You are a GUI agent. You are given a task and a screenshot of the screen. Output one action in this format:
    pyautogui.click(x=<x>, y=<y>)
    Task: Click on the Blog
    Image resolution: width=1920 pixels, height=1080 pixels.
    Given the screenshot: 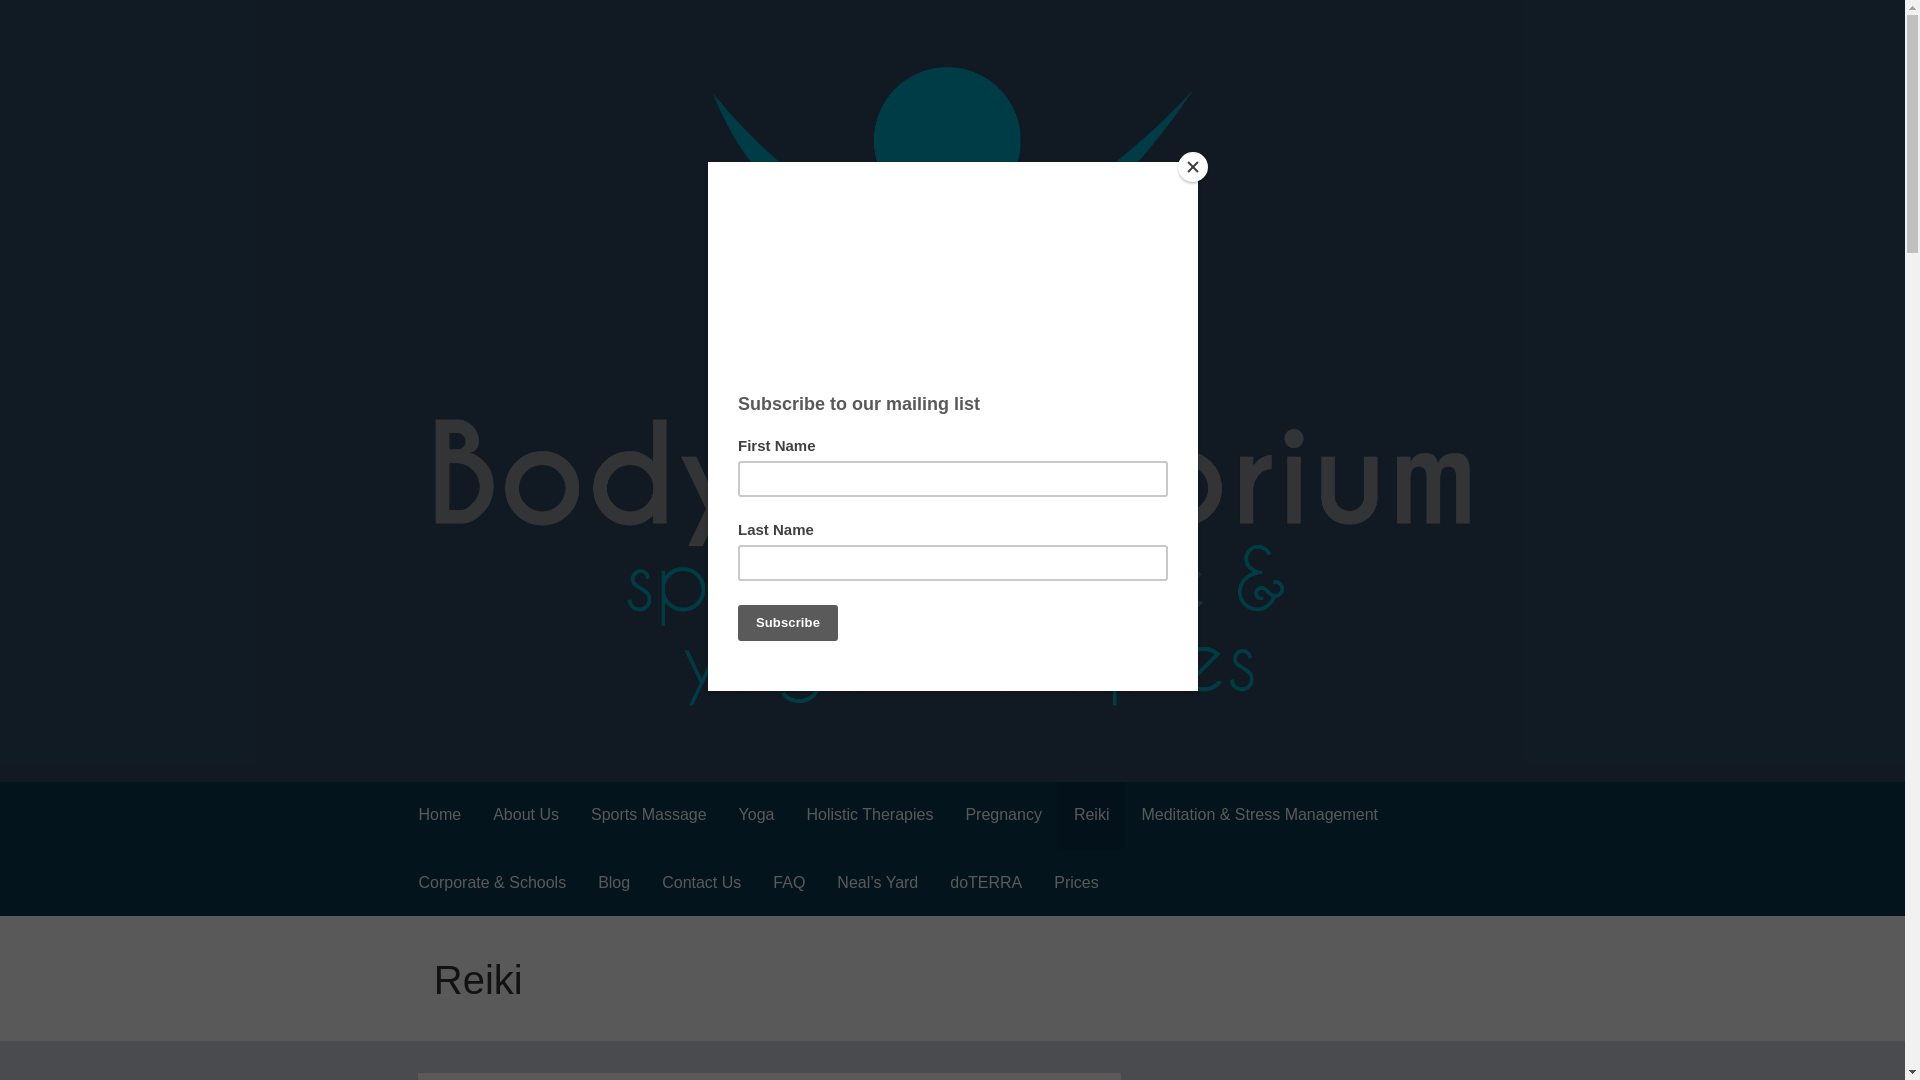 What is the action you would take?
    pyautogui.click(x=613, y=882)
    